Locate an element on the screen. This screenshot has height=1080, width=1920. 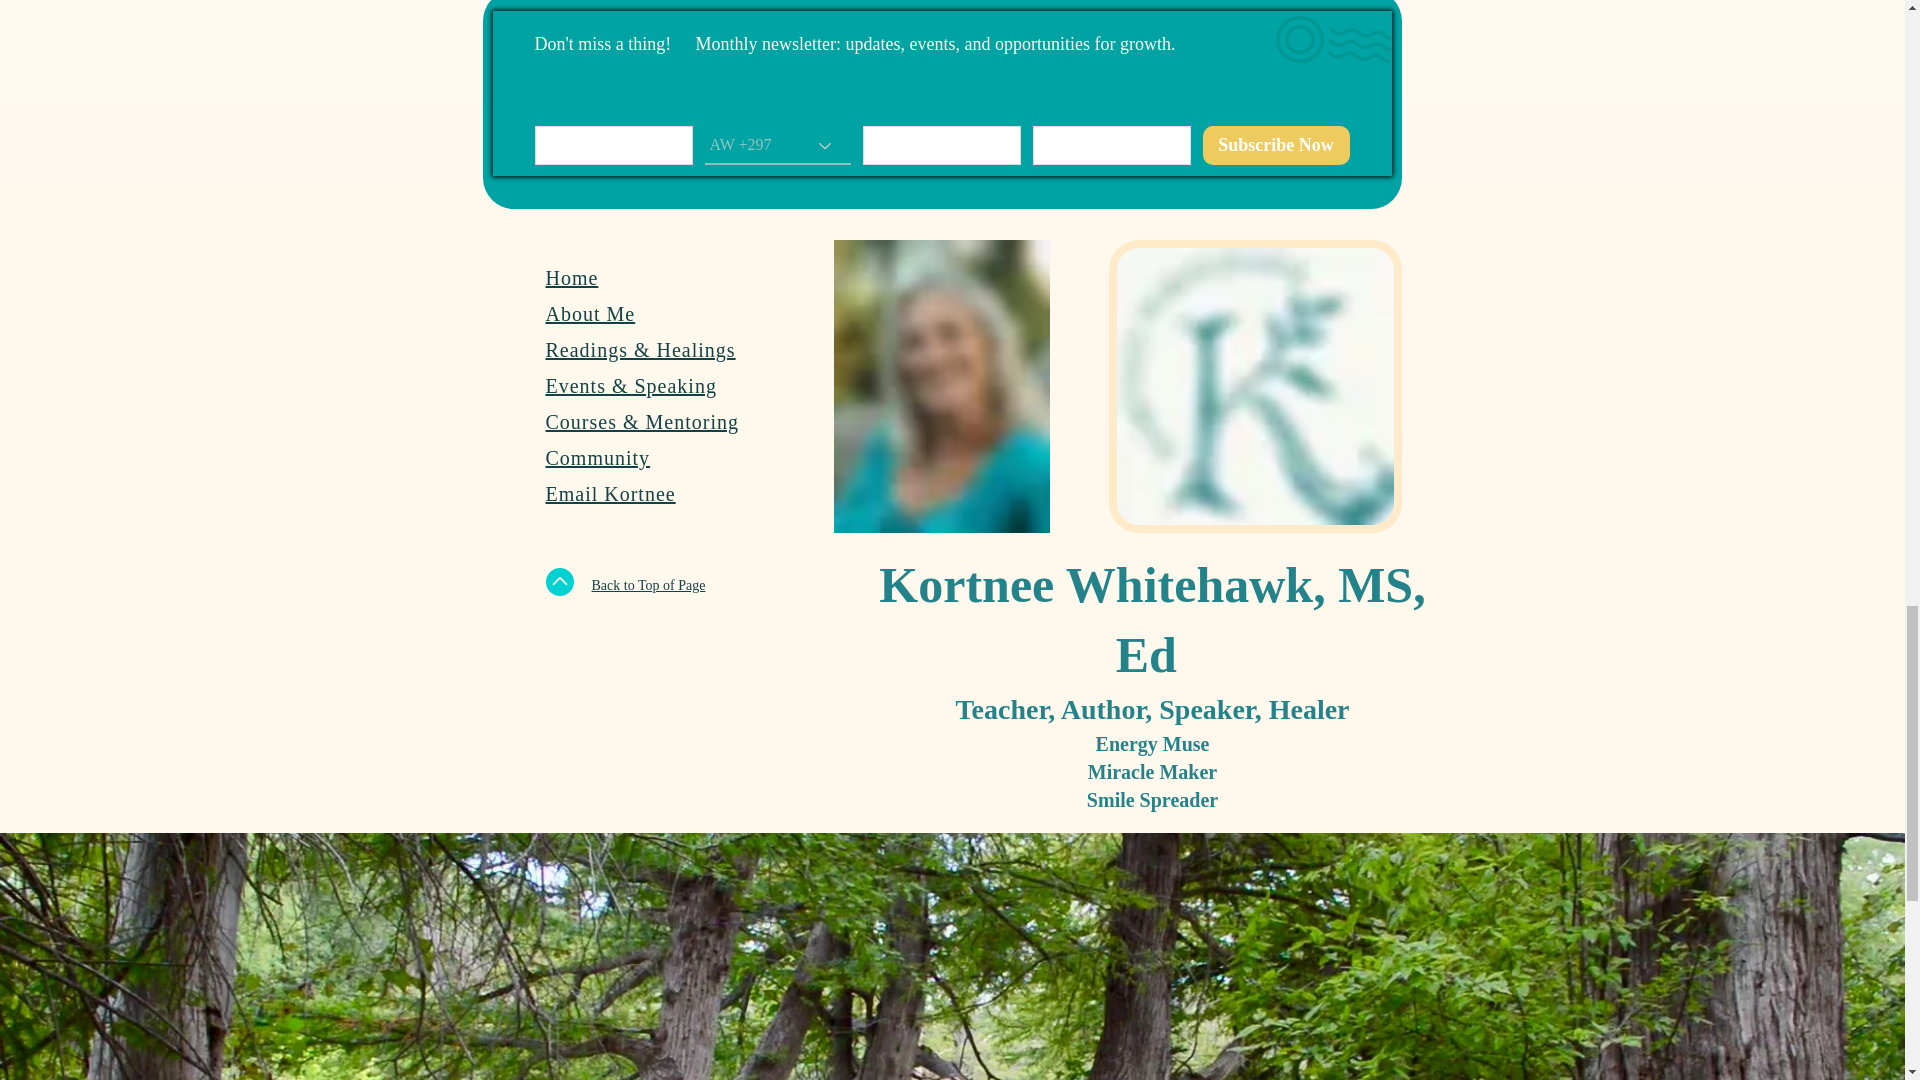
Subscribe Now is located at coordinates (1275, 146).